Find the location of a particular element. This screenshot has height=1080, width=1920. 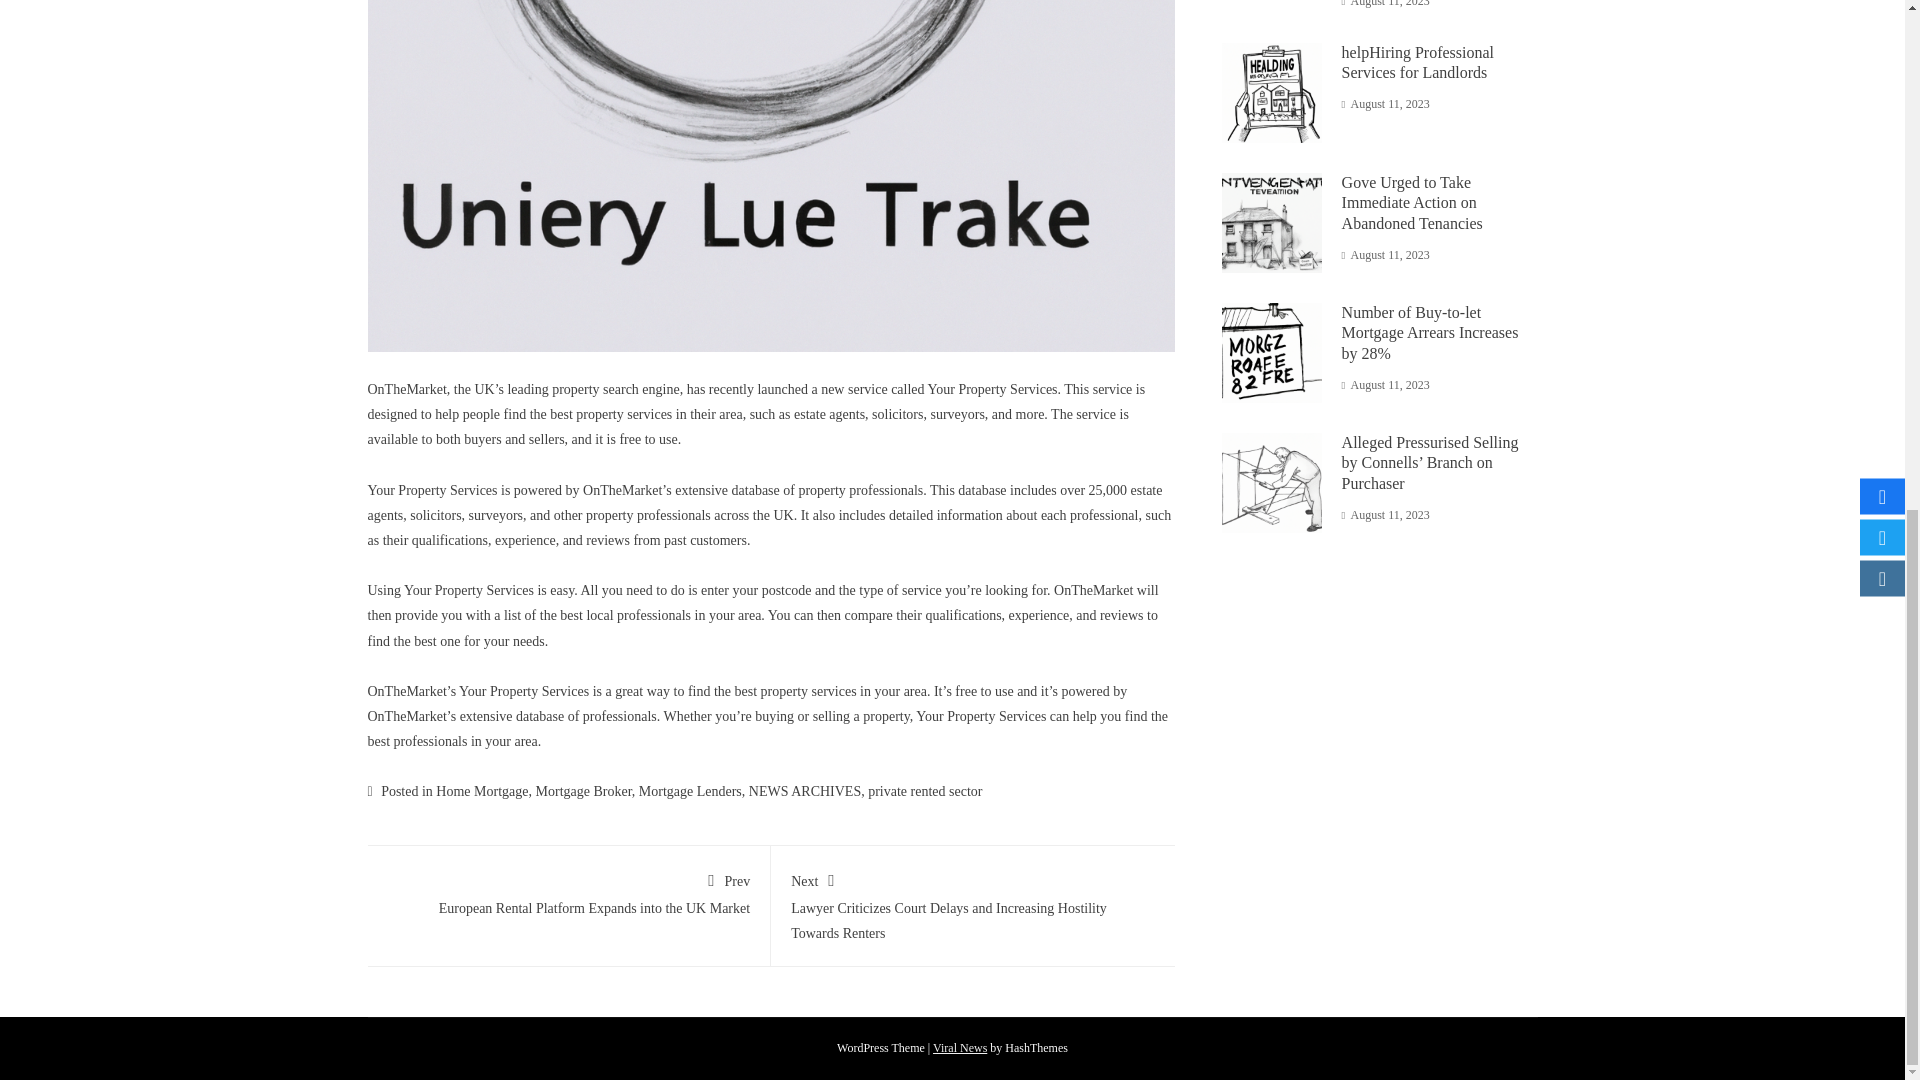

Viral News is located at coordinates (960, 1048).